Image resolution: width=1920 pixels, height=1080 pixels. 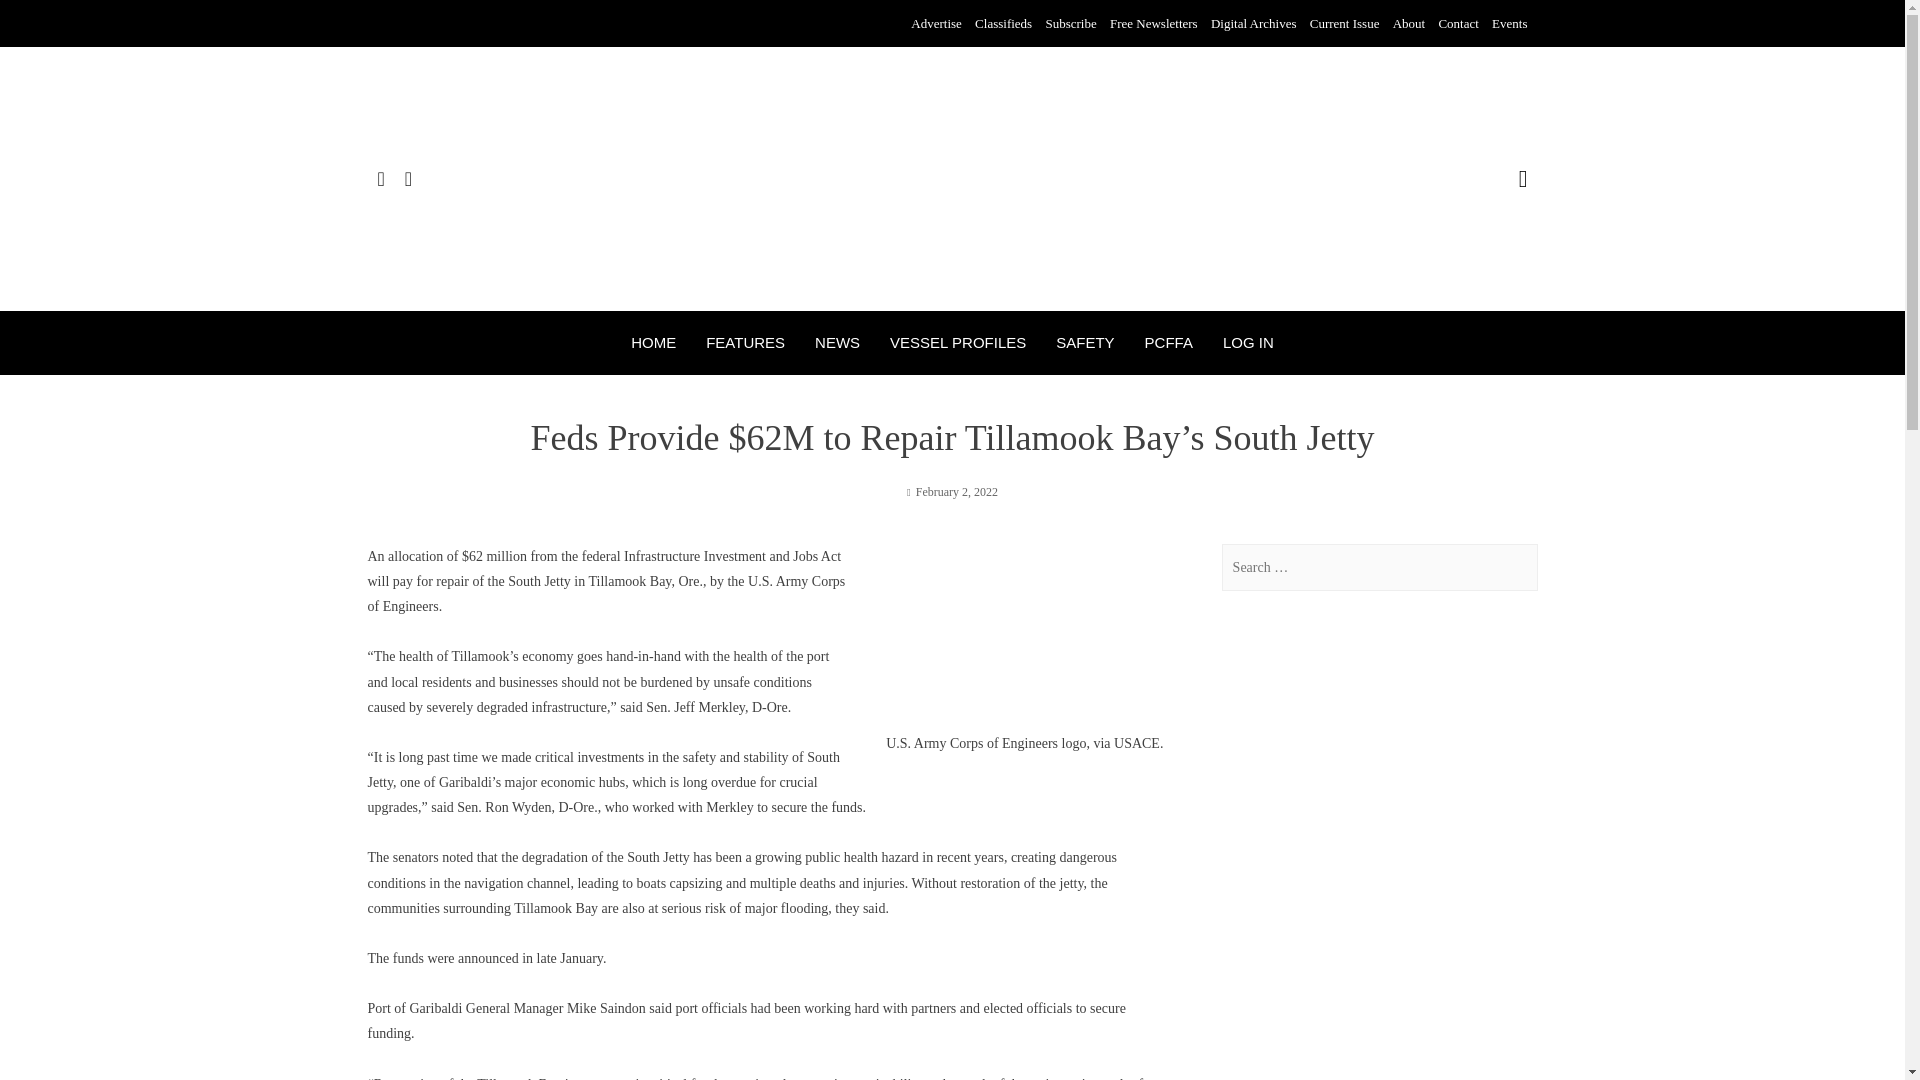 What do you see at coordinates (837, 342) in the screenshot?
I see `NEWS` at bounding box center [837, 342].